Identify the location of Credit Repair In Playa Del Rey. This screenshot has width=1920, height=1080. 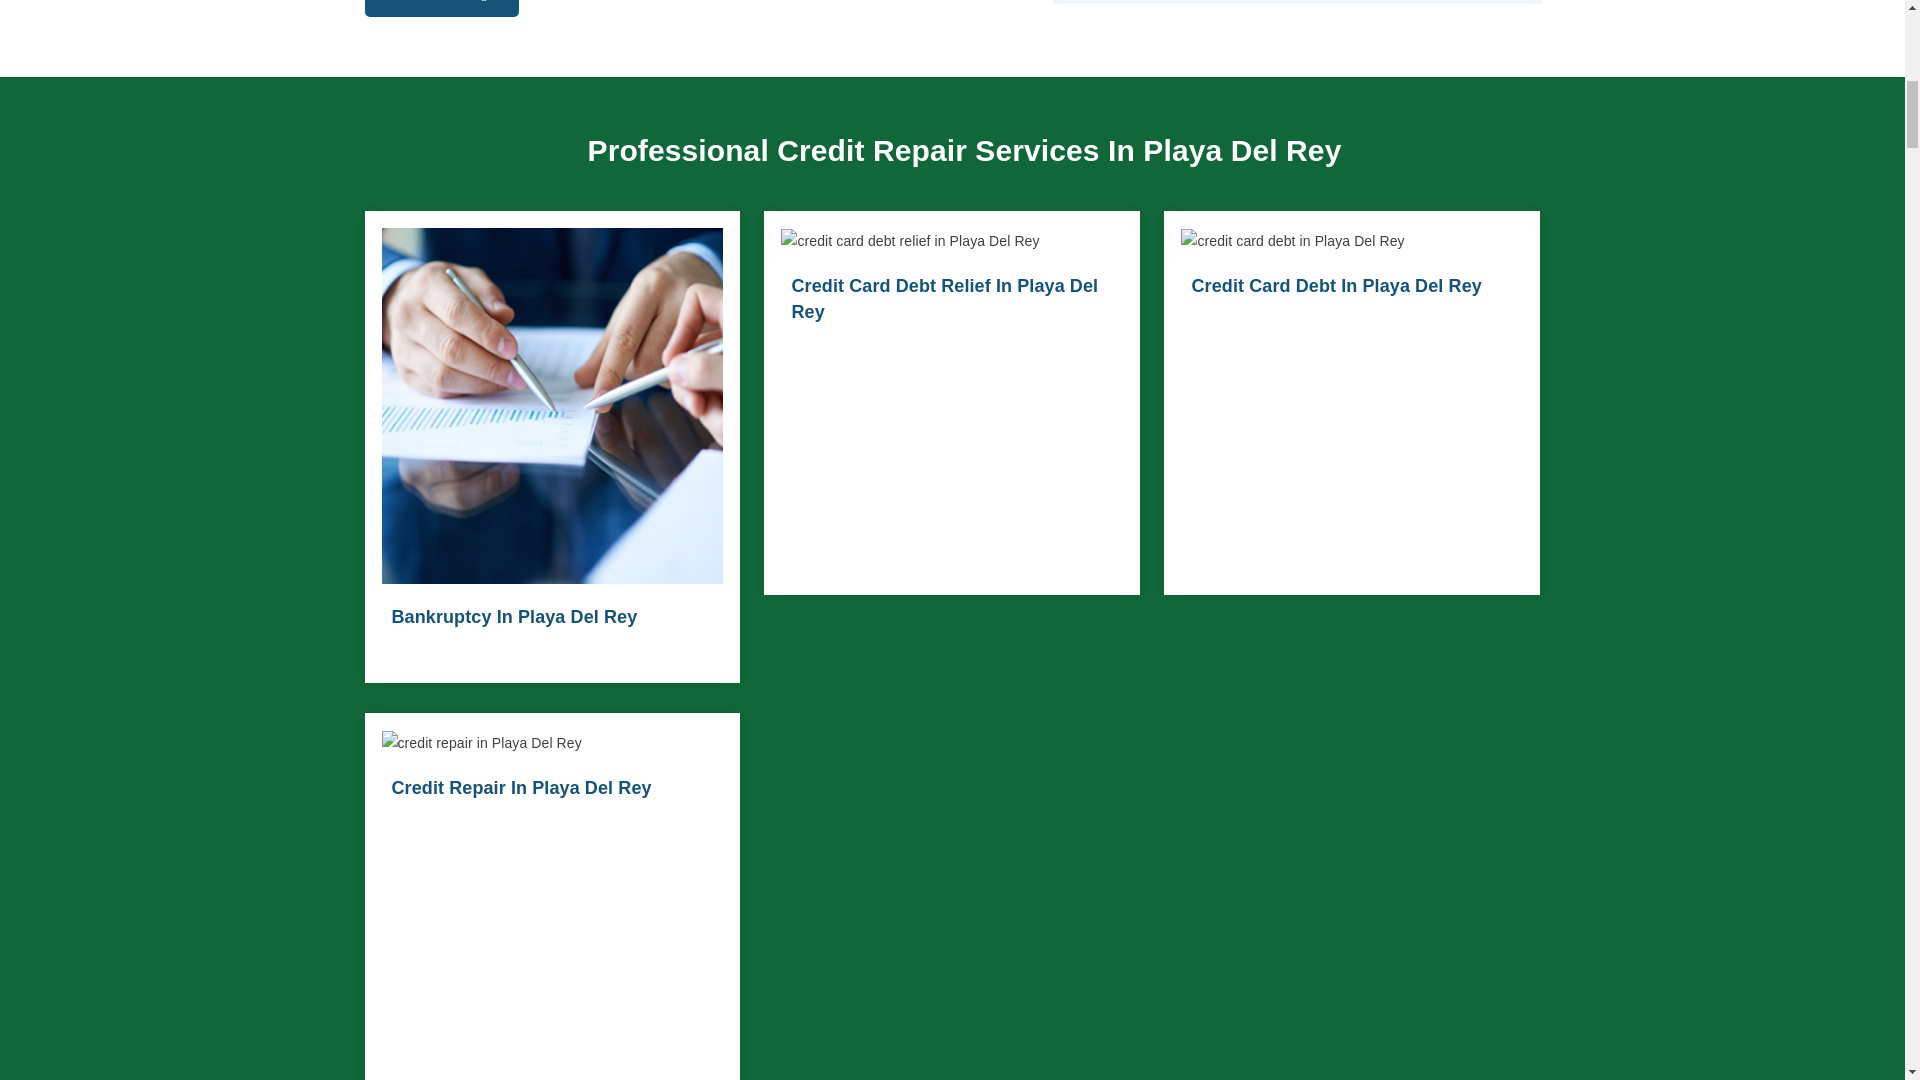
(522, 788).